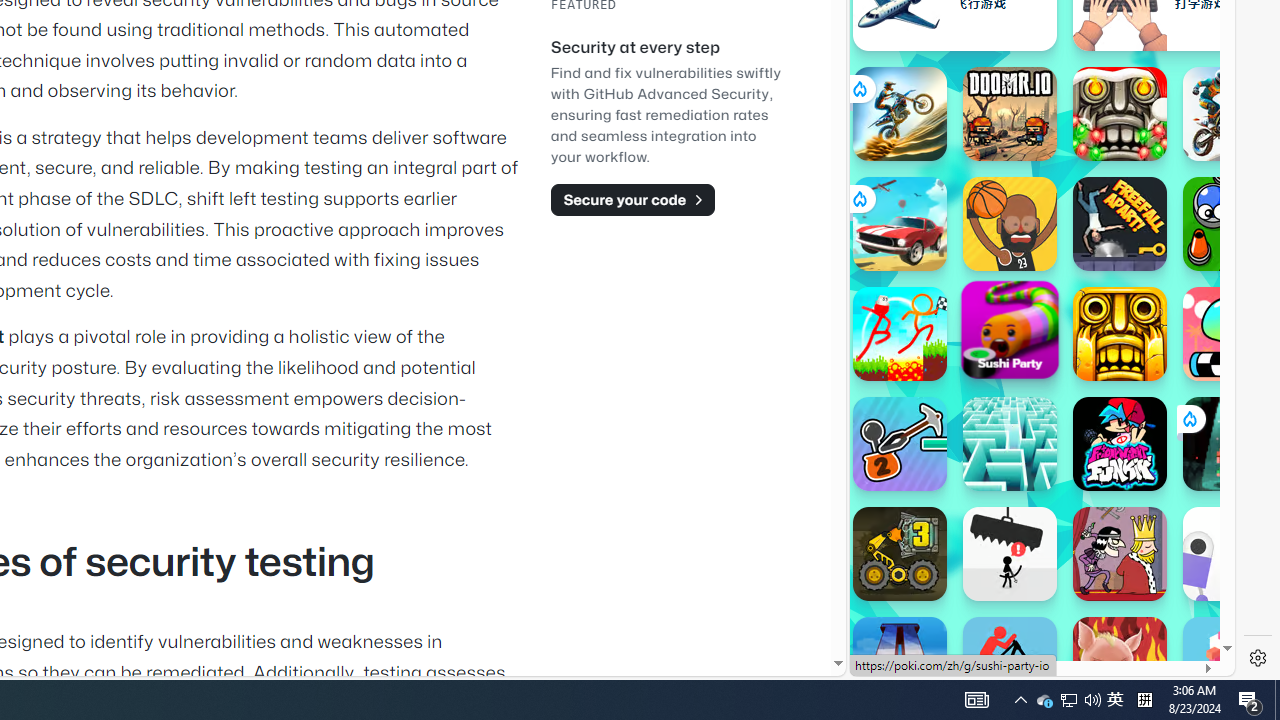  I want to click on Combat Reloaded Combat Reloaded poki.com, so click(1092, 245).